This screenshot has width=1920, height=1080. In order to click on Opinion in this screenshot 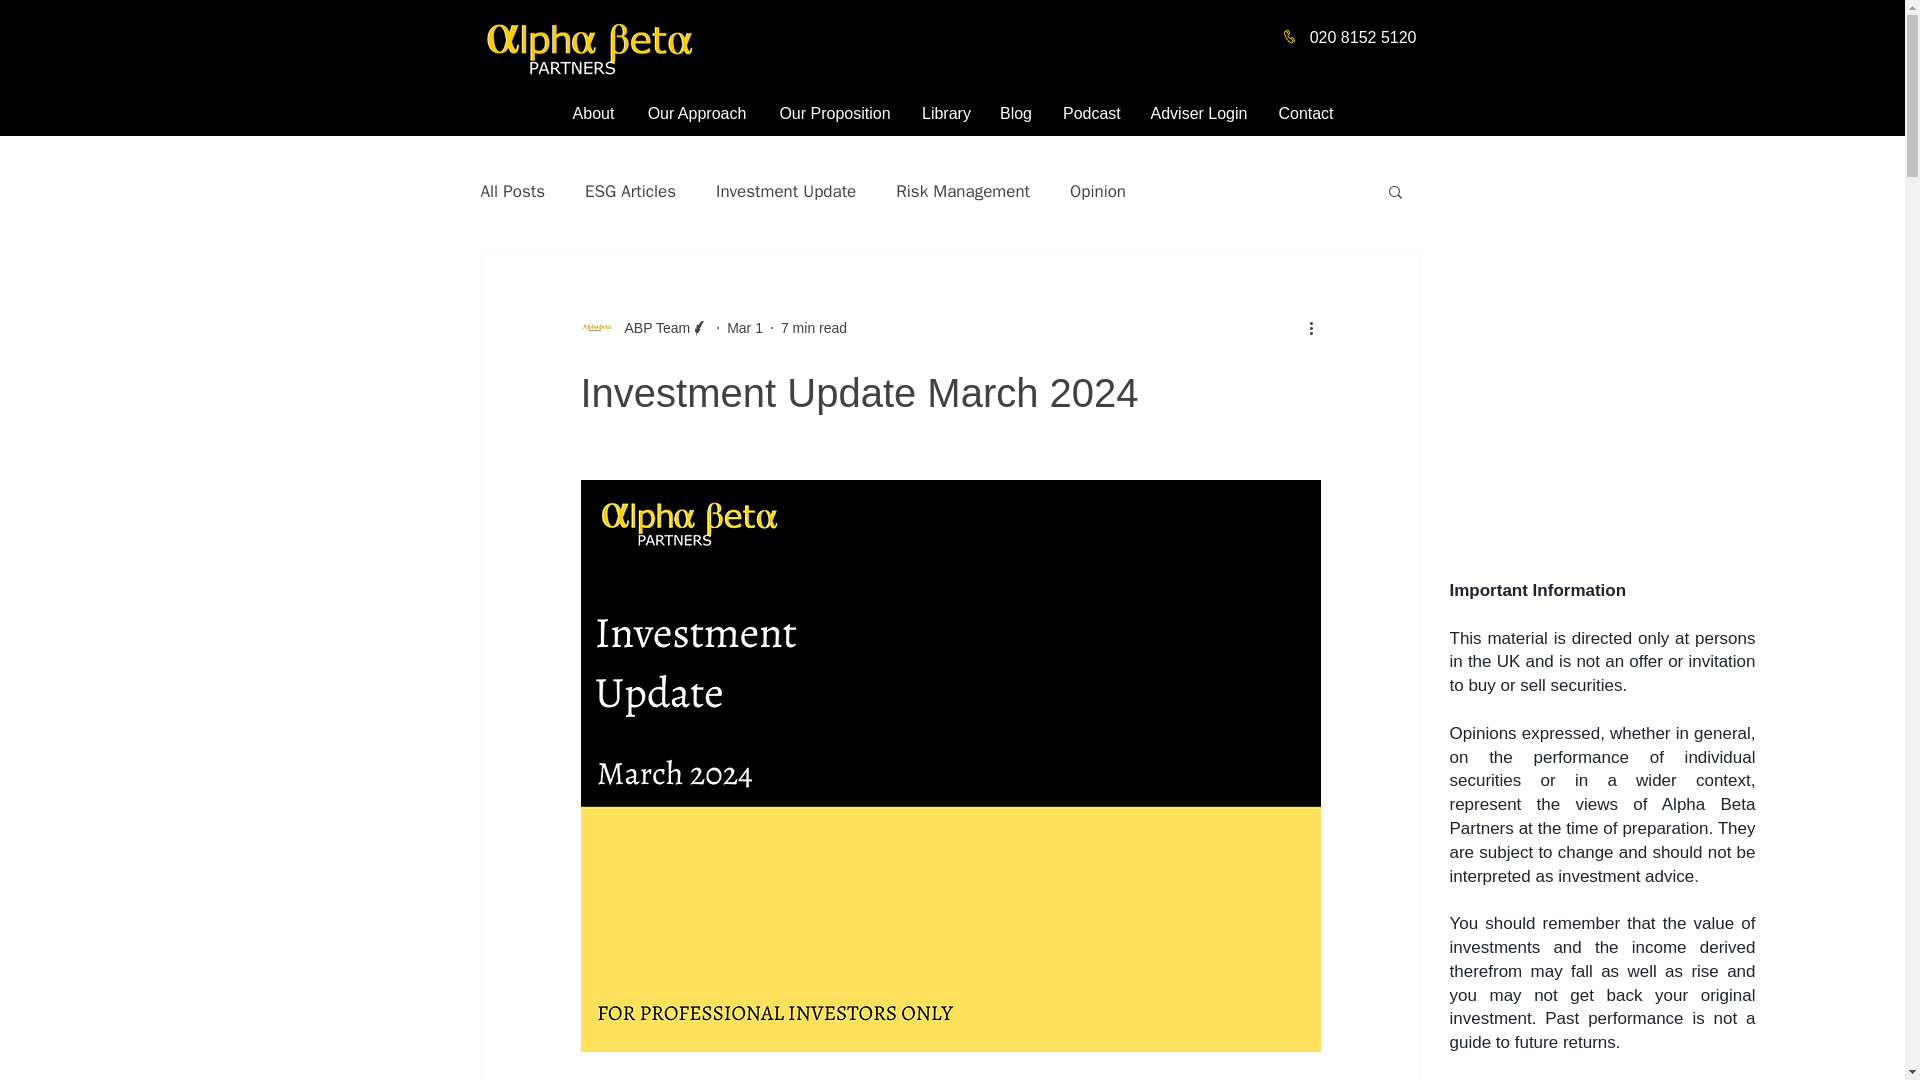, I will do `click(1097, 192)`.